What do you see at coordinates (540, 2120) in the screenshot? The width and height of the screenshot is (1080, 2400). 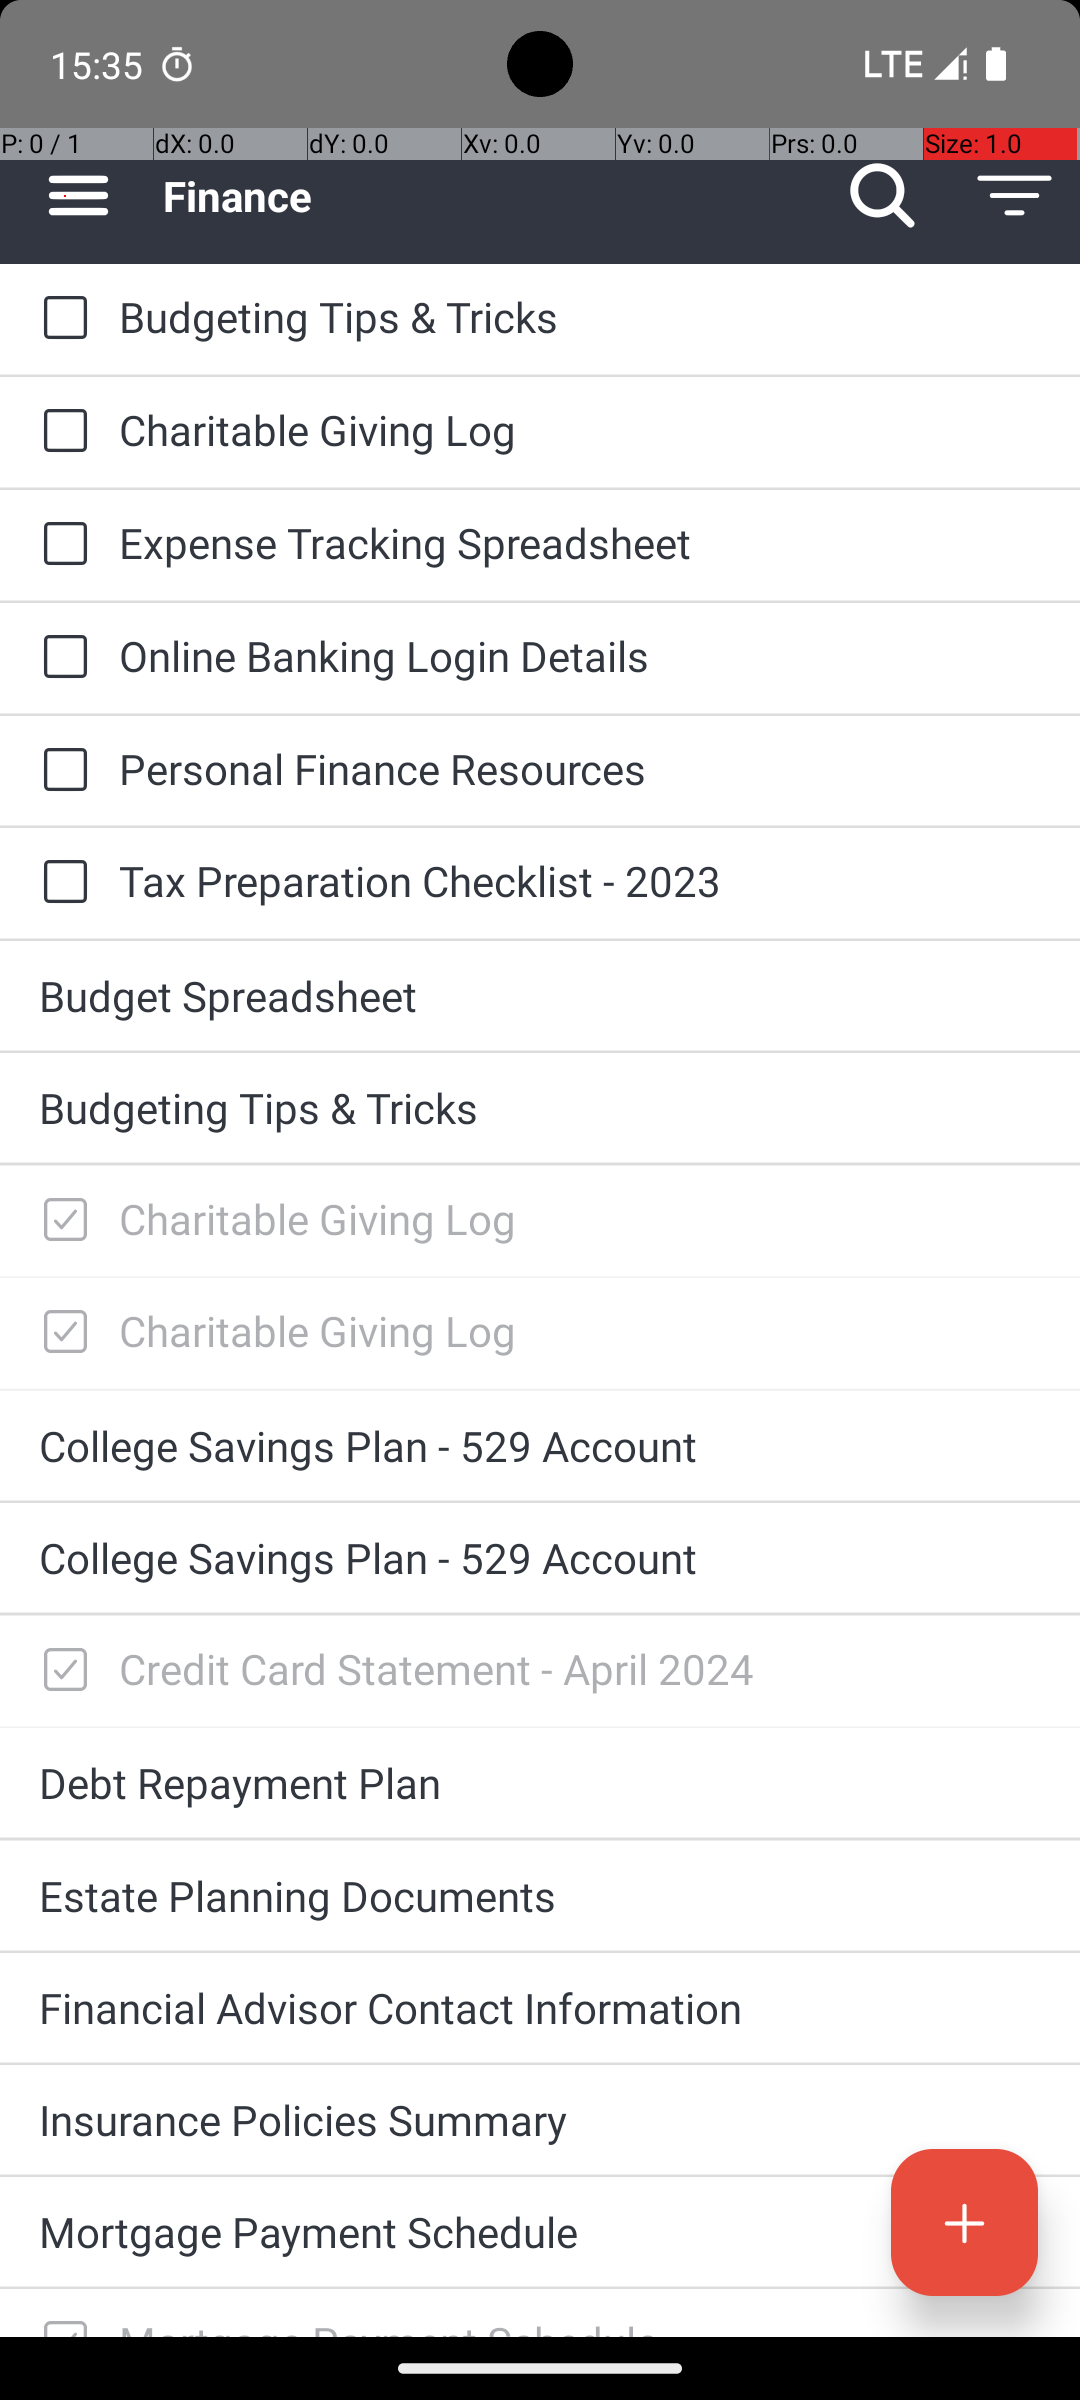 I see `Insurance Policies Summary` at bounding box center [540, 2120].